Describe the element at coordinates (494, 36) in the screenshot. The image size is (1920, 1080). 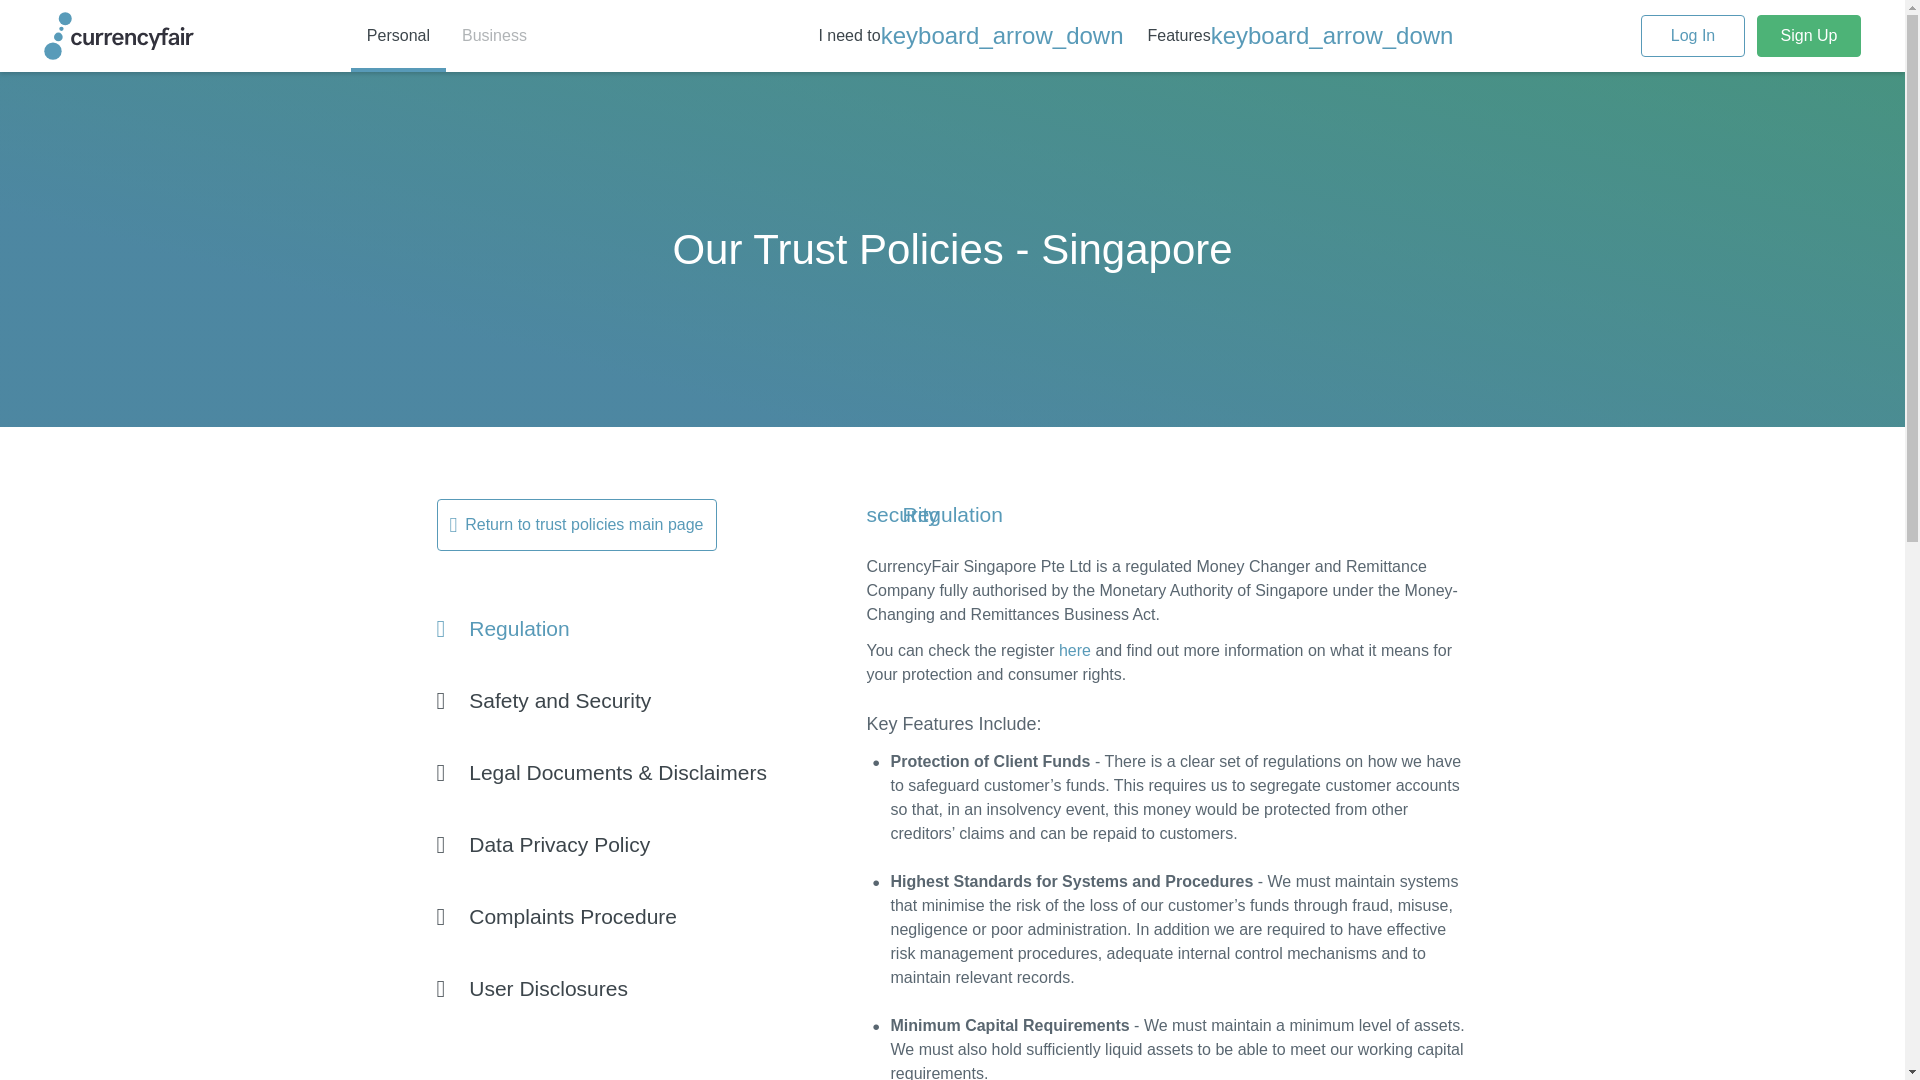
I see `Business` at that location.